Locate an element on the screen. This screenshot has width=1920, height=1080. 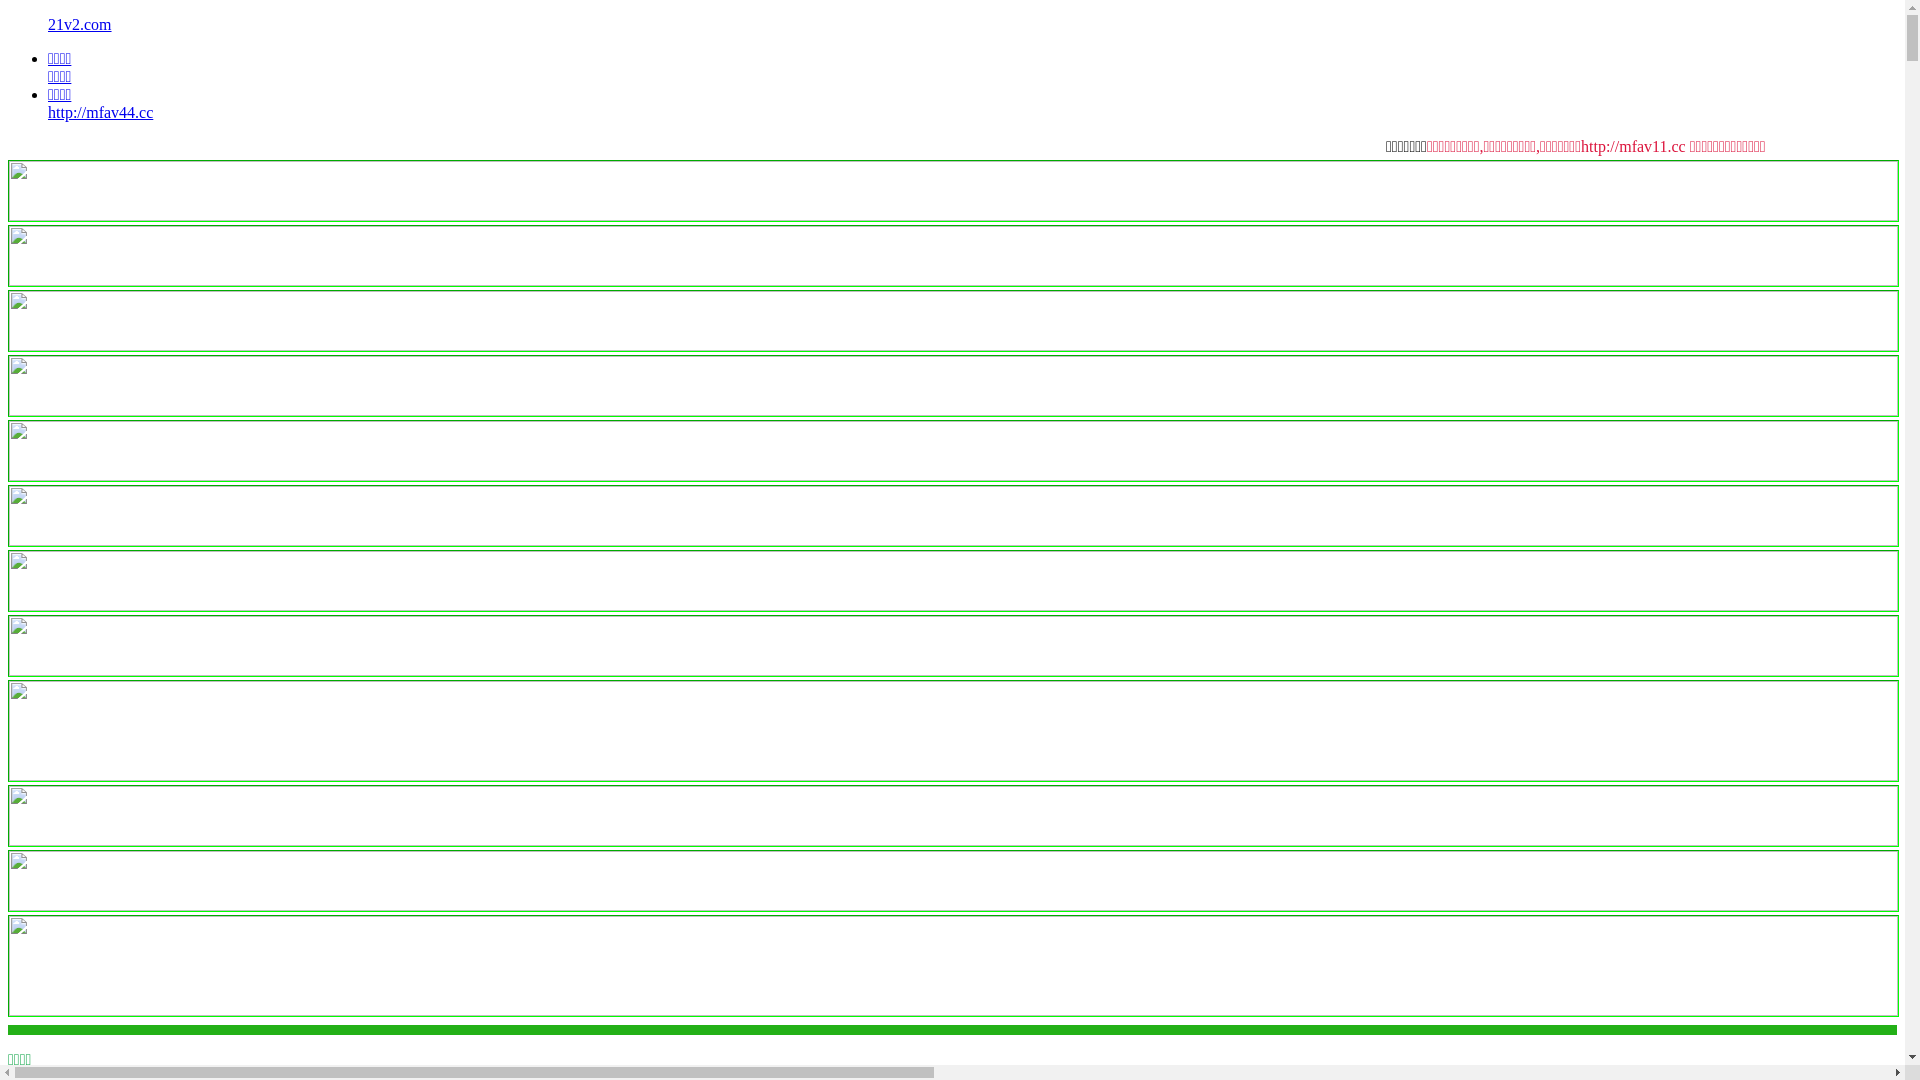
21v2.com is located at coordinates (80, 24).